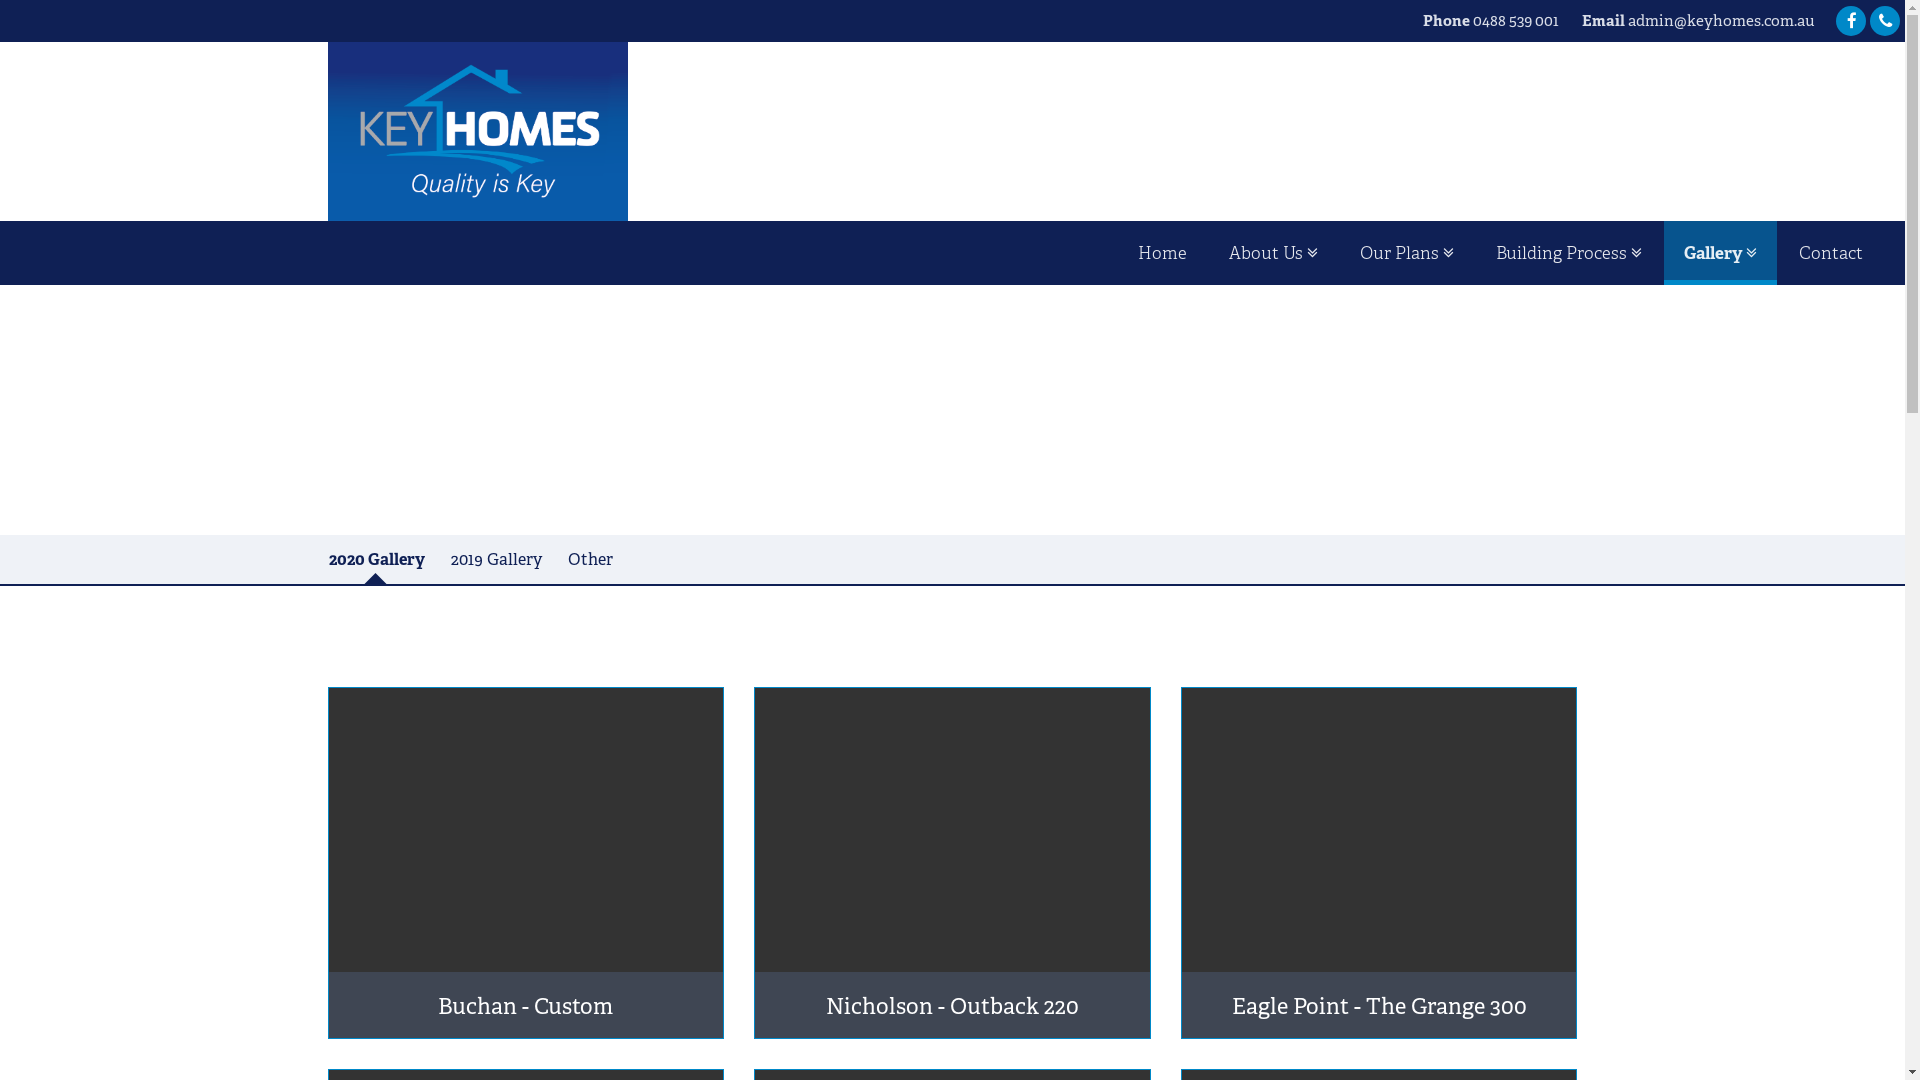 The image size is (1920, 1080). Describe the element at coordinates (1491, 20) in the screenshot. I see `Phone 0488 539 001` at that location.